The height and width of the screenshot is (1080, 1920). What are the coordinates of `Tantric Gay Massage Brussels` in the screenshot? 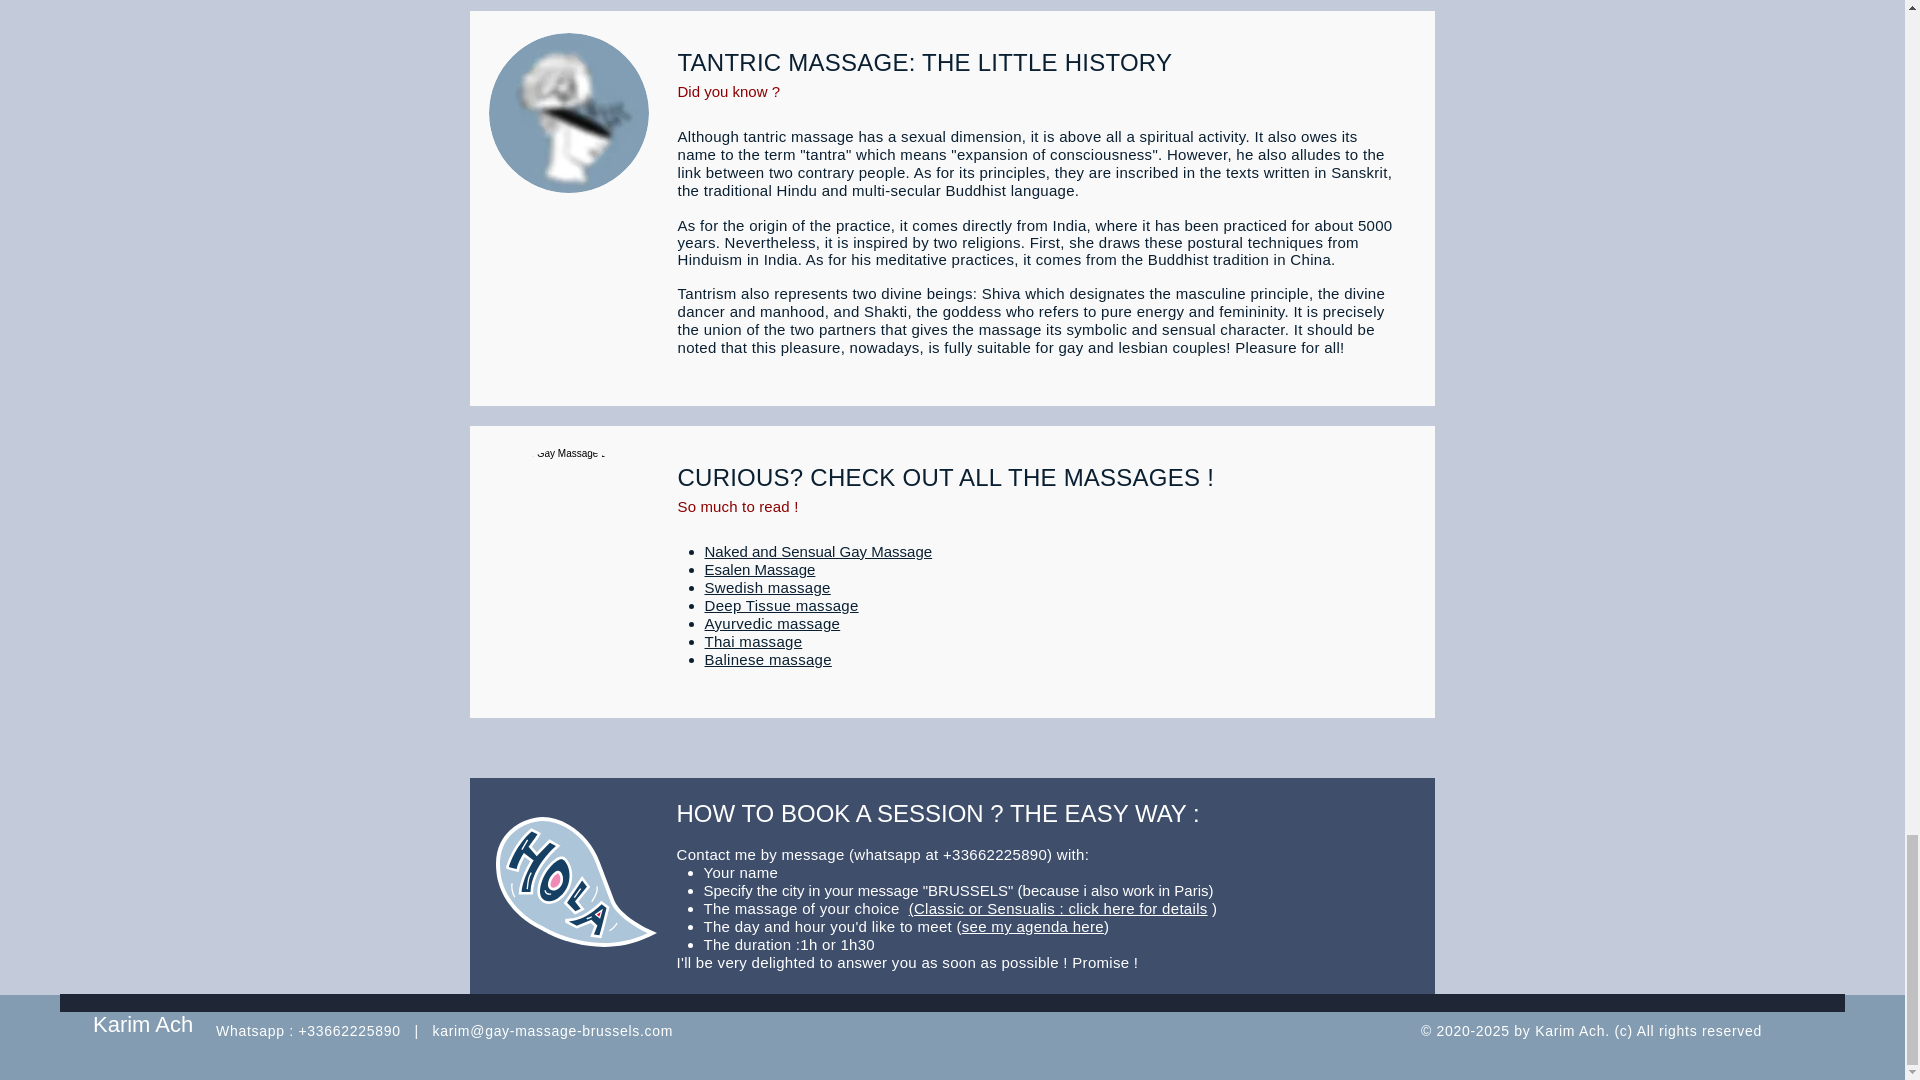 It's located at (568, 113).